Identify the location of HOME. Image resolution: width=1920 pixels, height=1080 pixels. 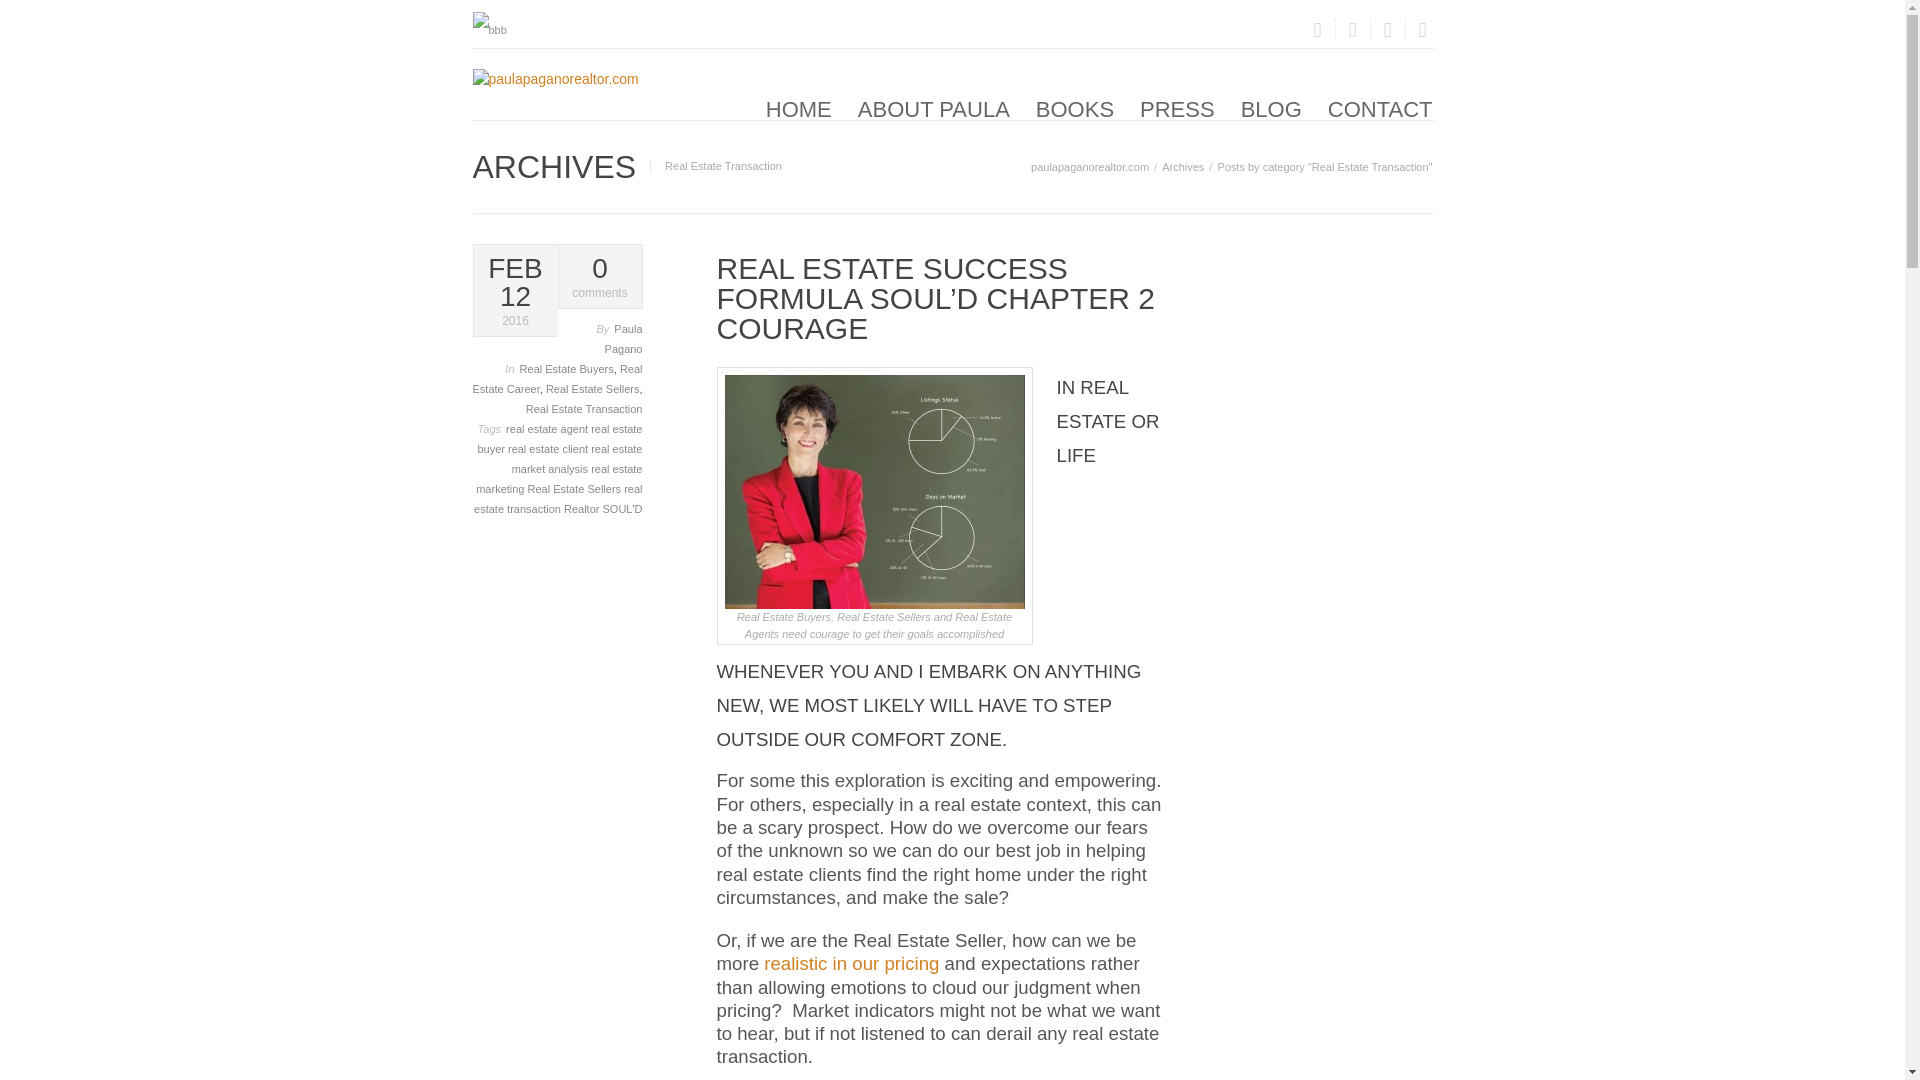
(798, 112).